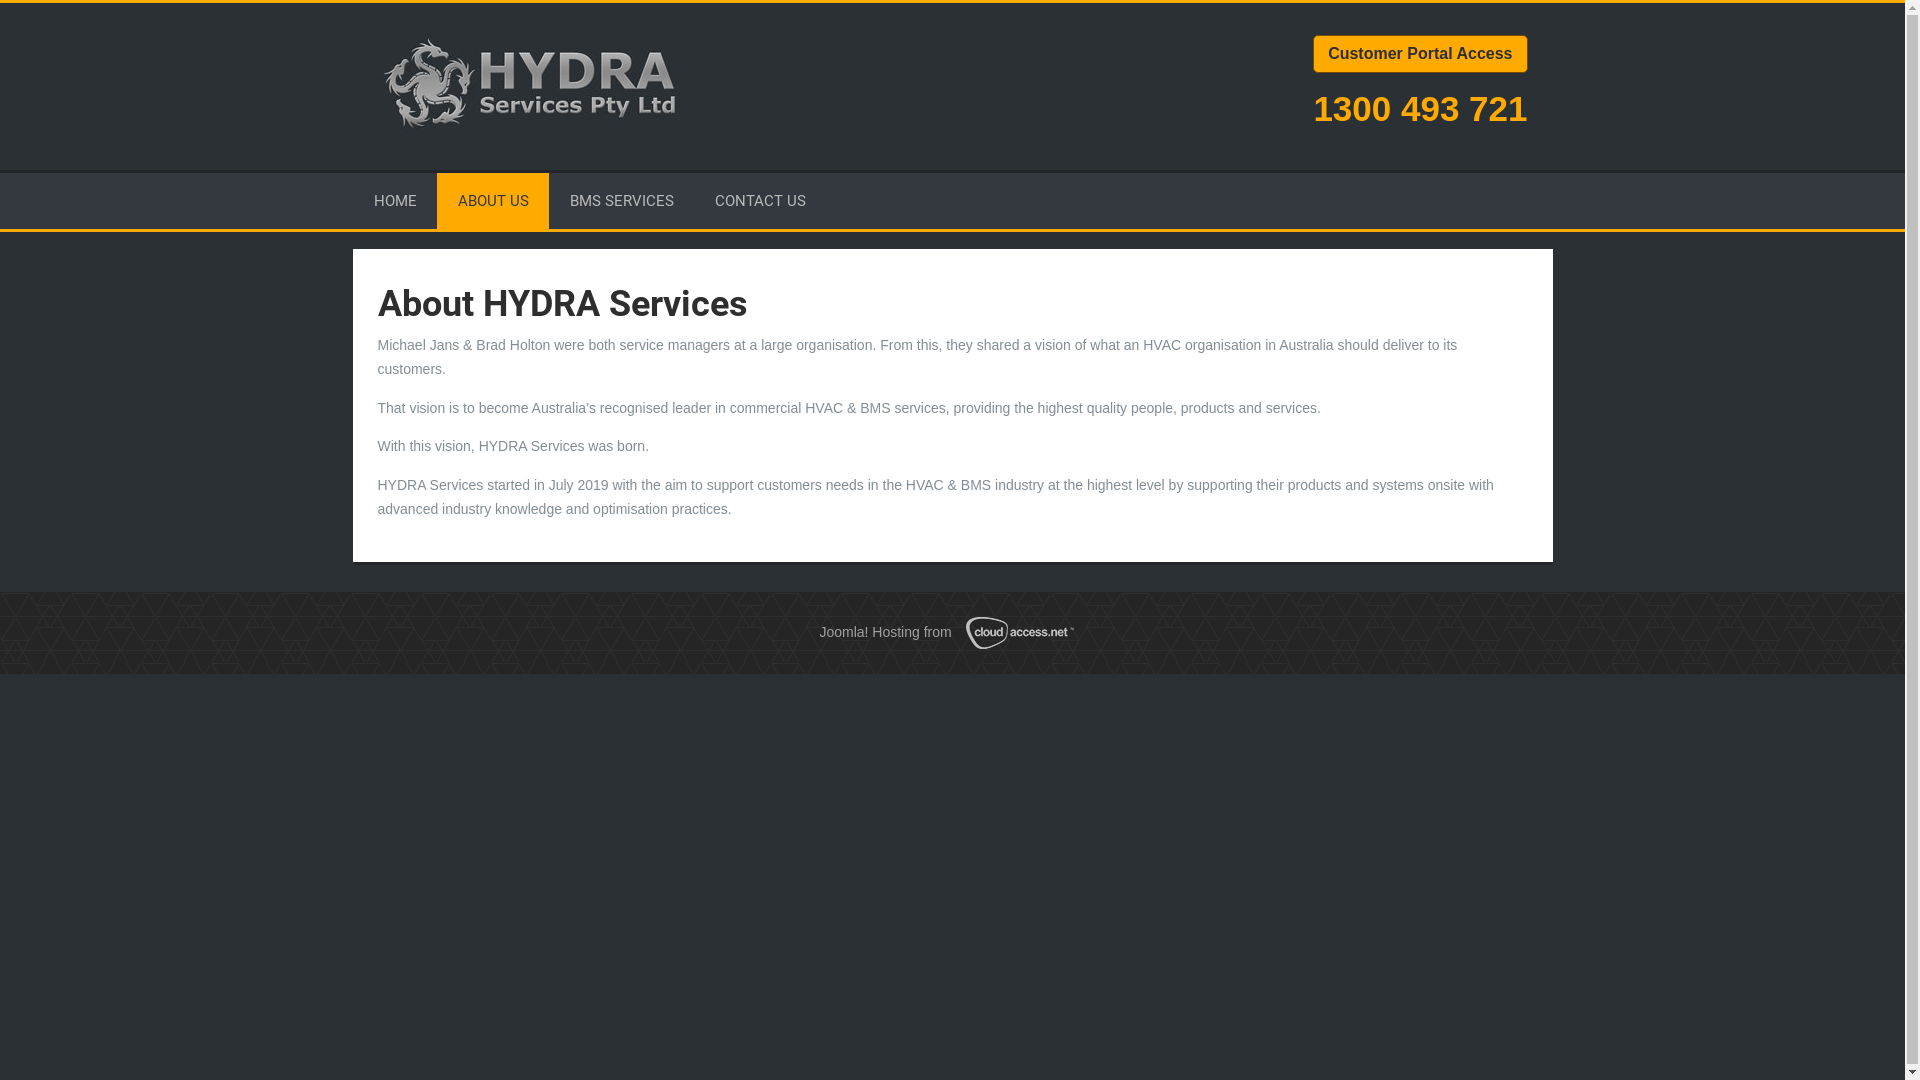  What do you see at coordinates (1420, 54) in the screenshot?
I see `Customer Portal Access` at bounding box center [1420, 54].